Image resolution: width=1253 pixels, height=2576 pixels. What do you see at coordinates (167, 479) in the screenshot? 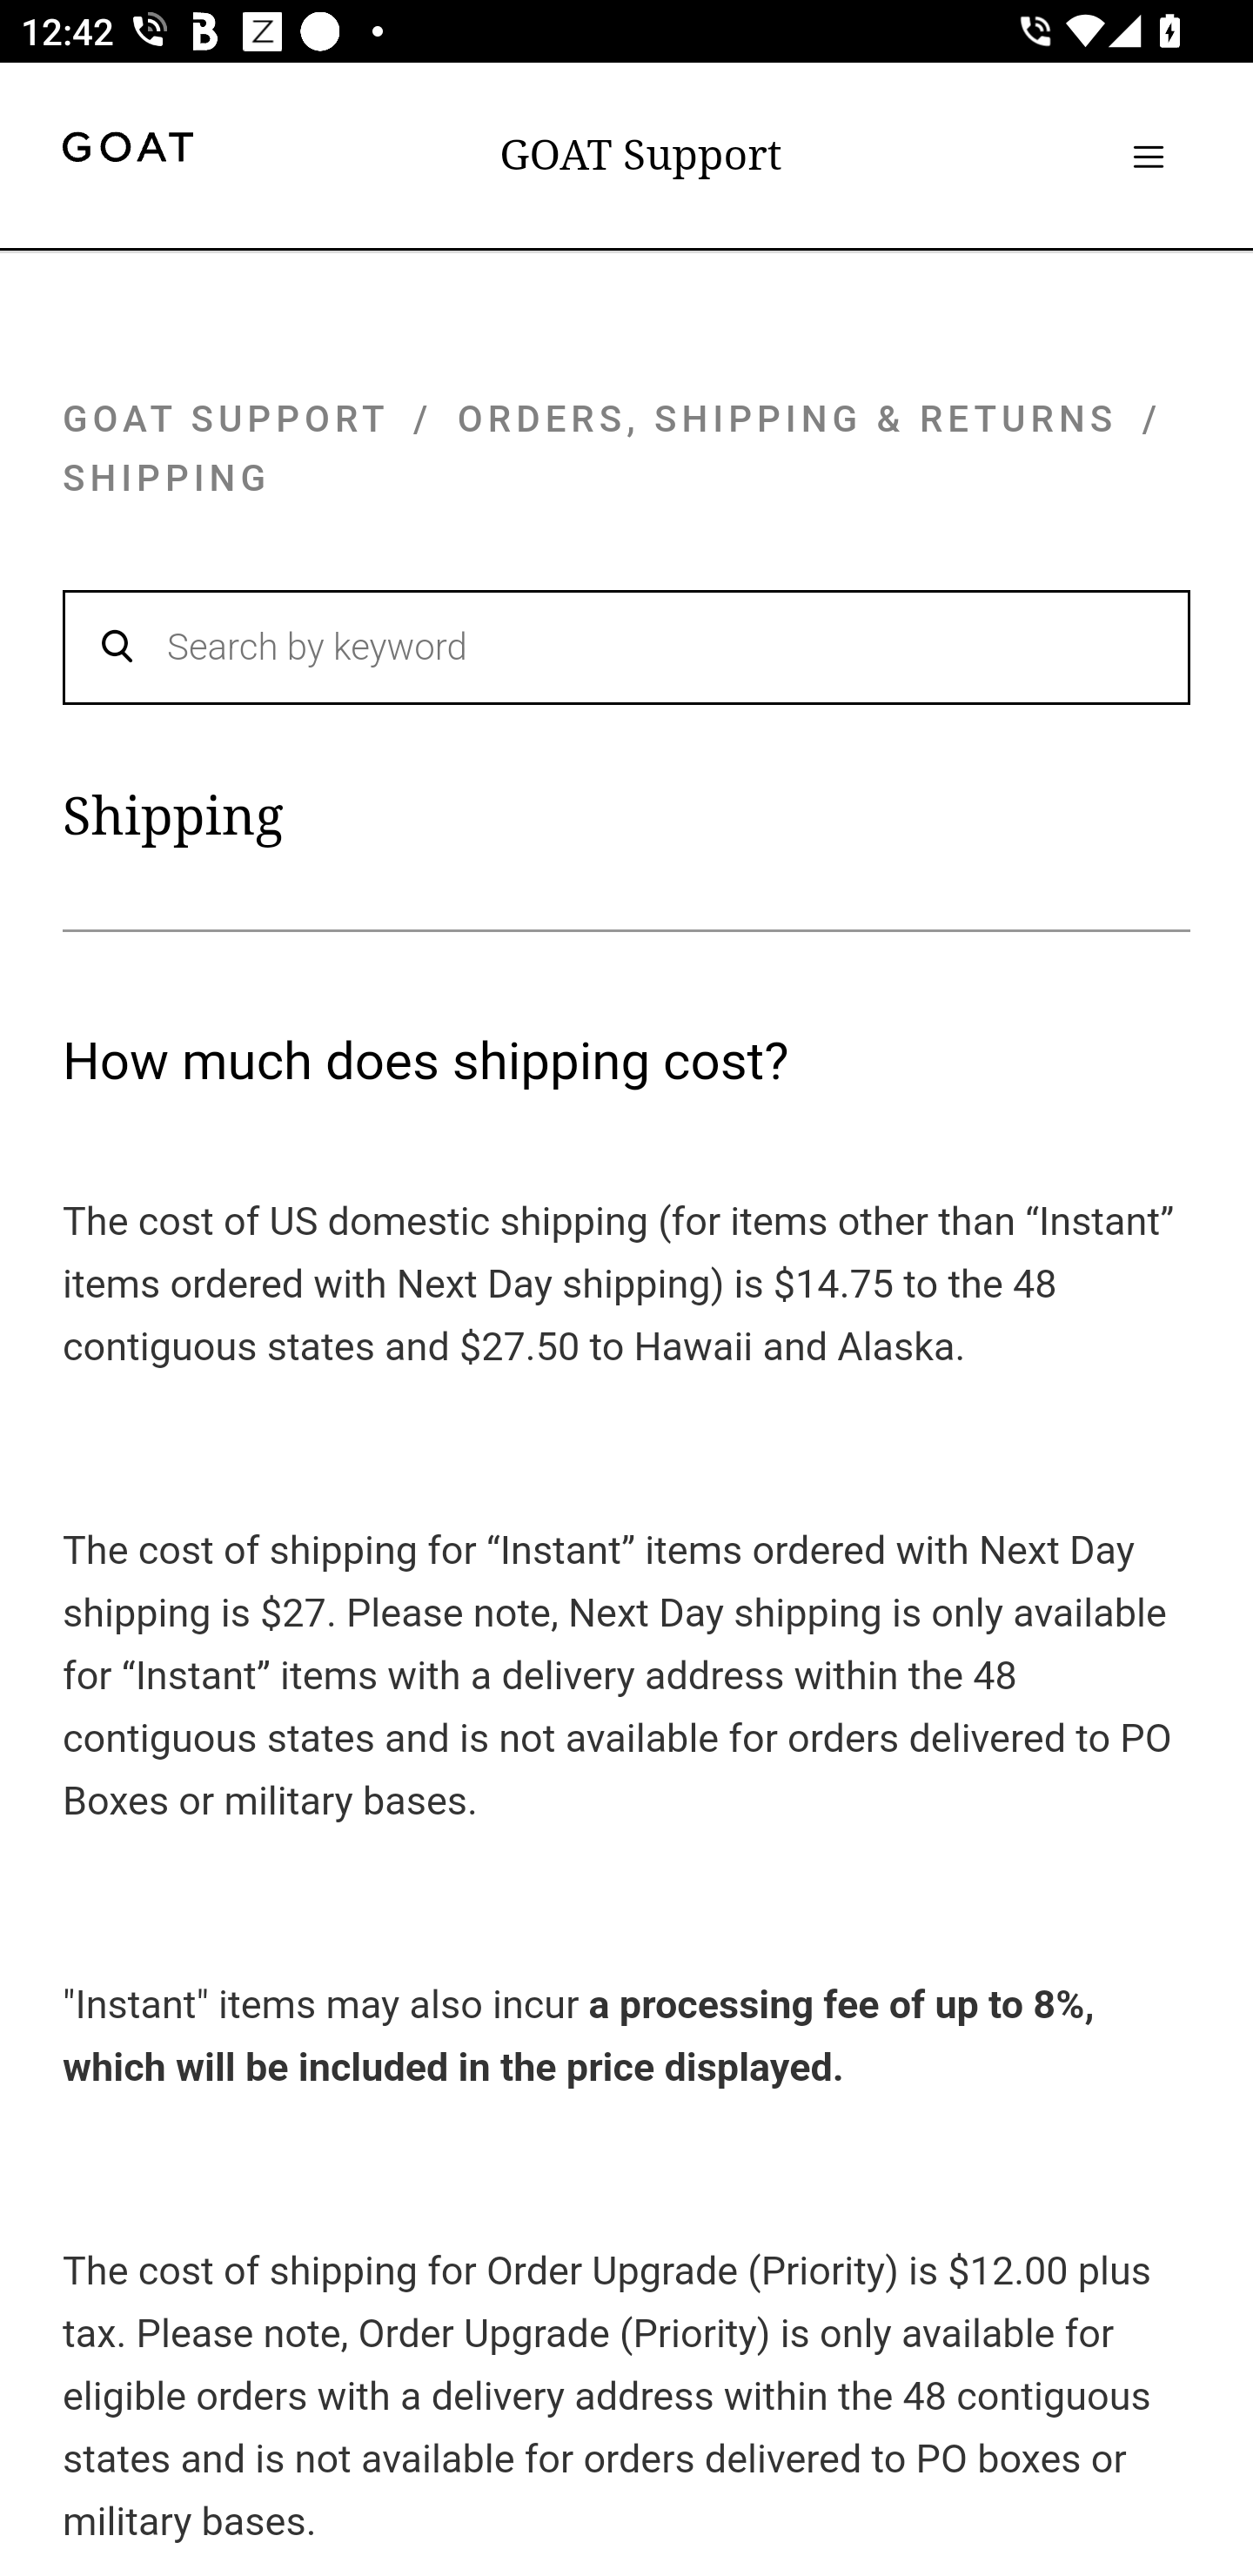
I see `SHIPPING` at bounding box center [167, 479].